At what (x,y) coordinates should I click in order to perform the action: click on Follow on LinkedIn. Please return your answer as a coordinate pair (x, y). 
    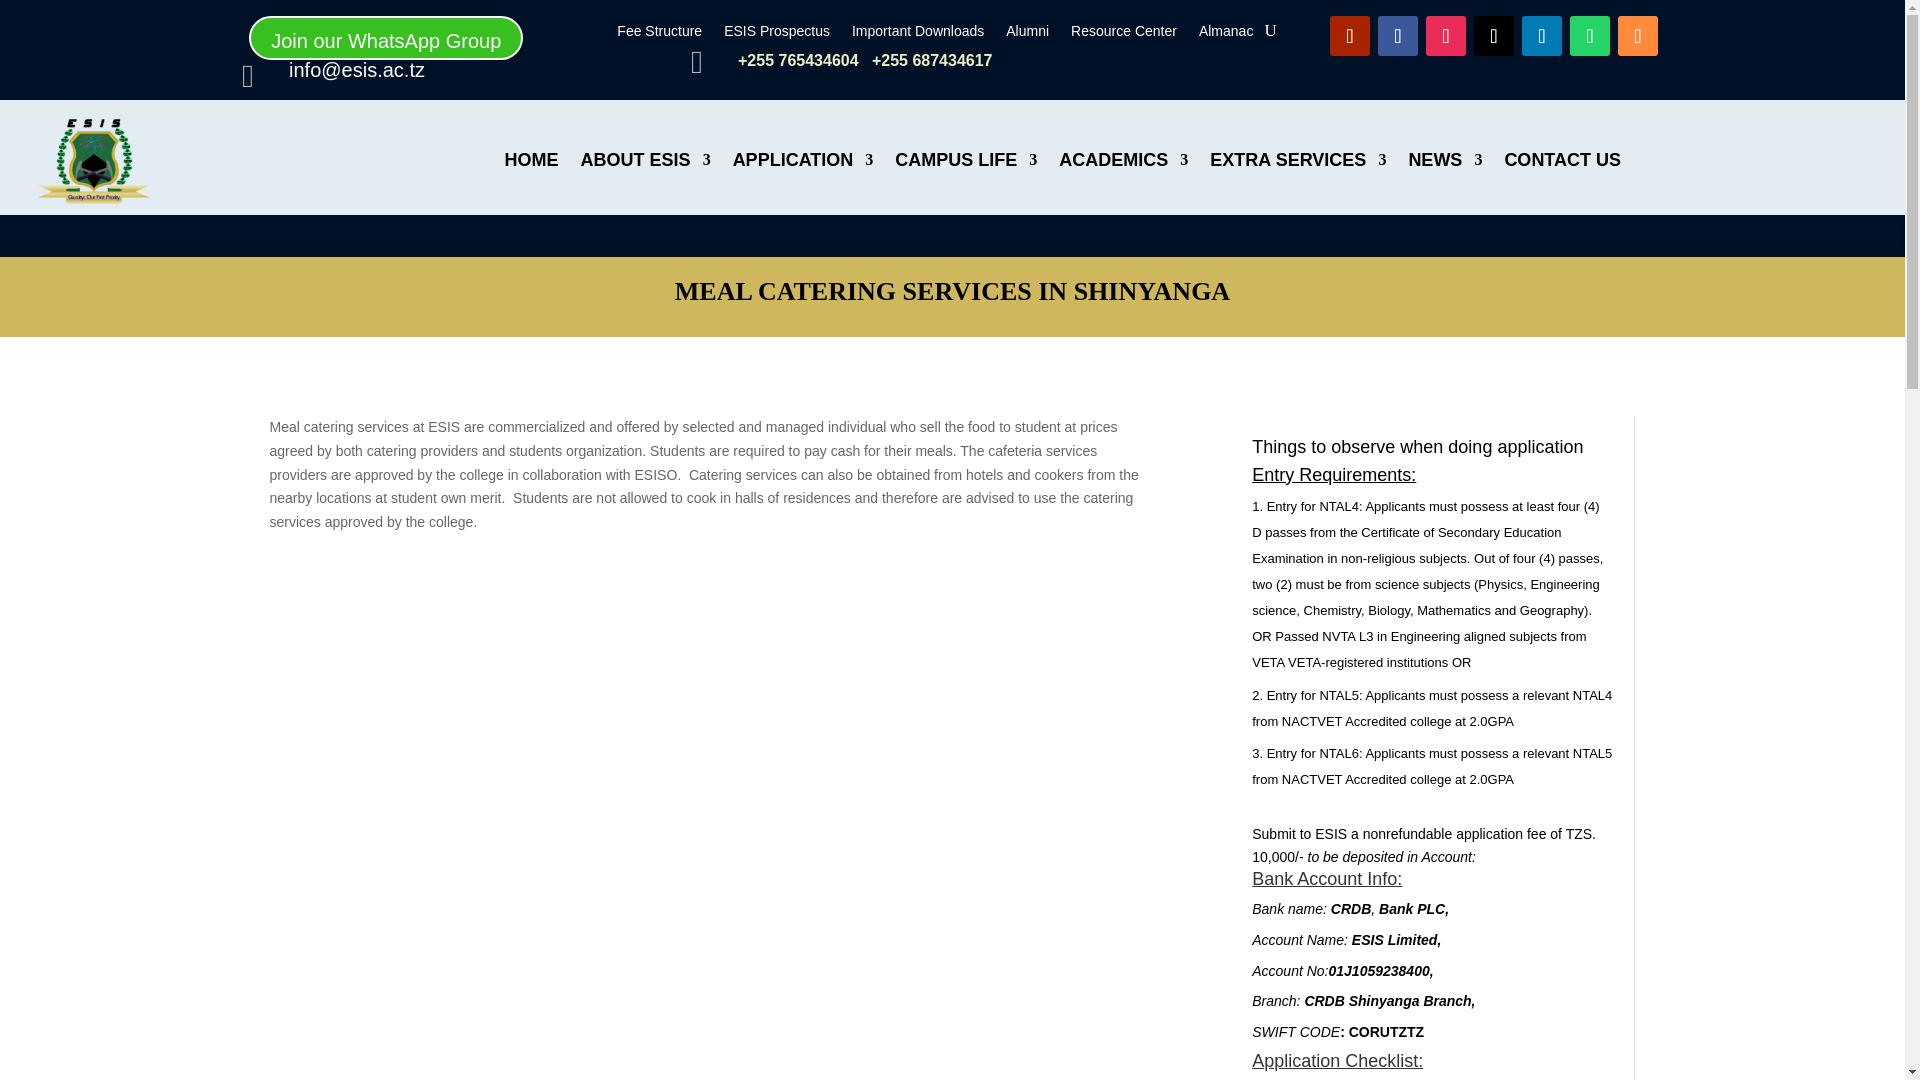
    Looking at the image, I should click on (1542, 36).